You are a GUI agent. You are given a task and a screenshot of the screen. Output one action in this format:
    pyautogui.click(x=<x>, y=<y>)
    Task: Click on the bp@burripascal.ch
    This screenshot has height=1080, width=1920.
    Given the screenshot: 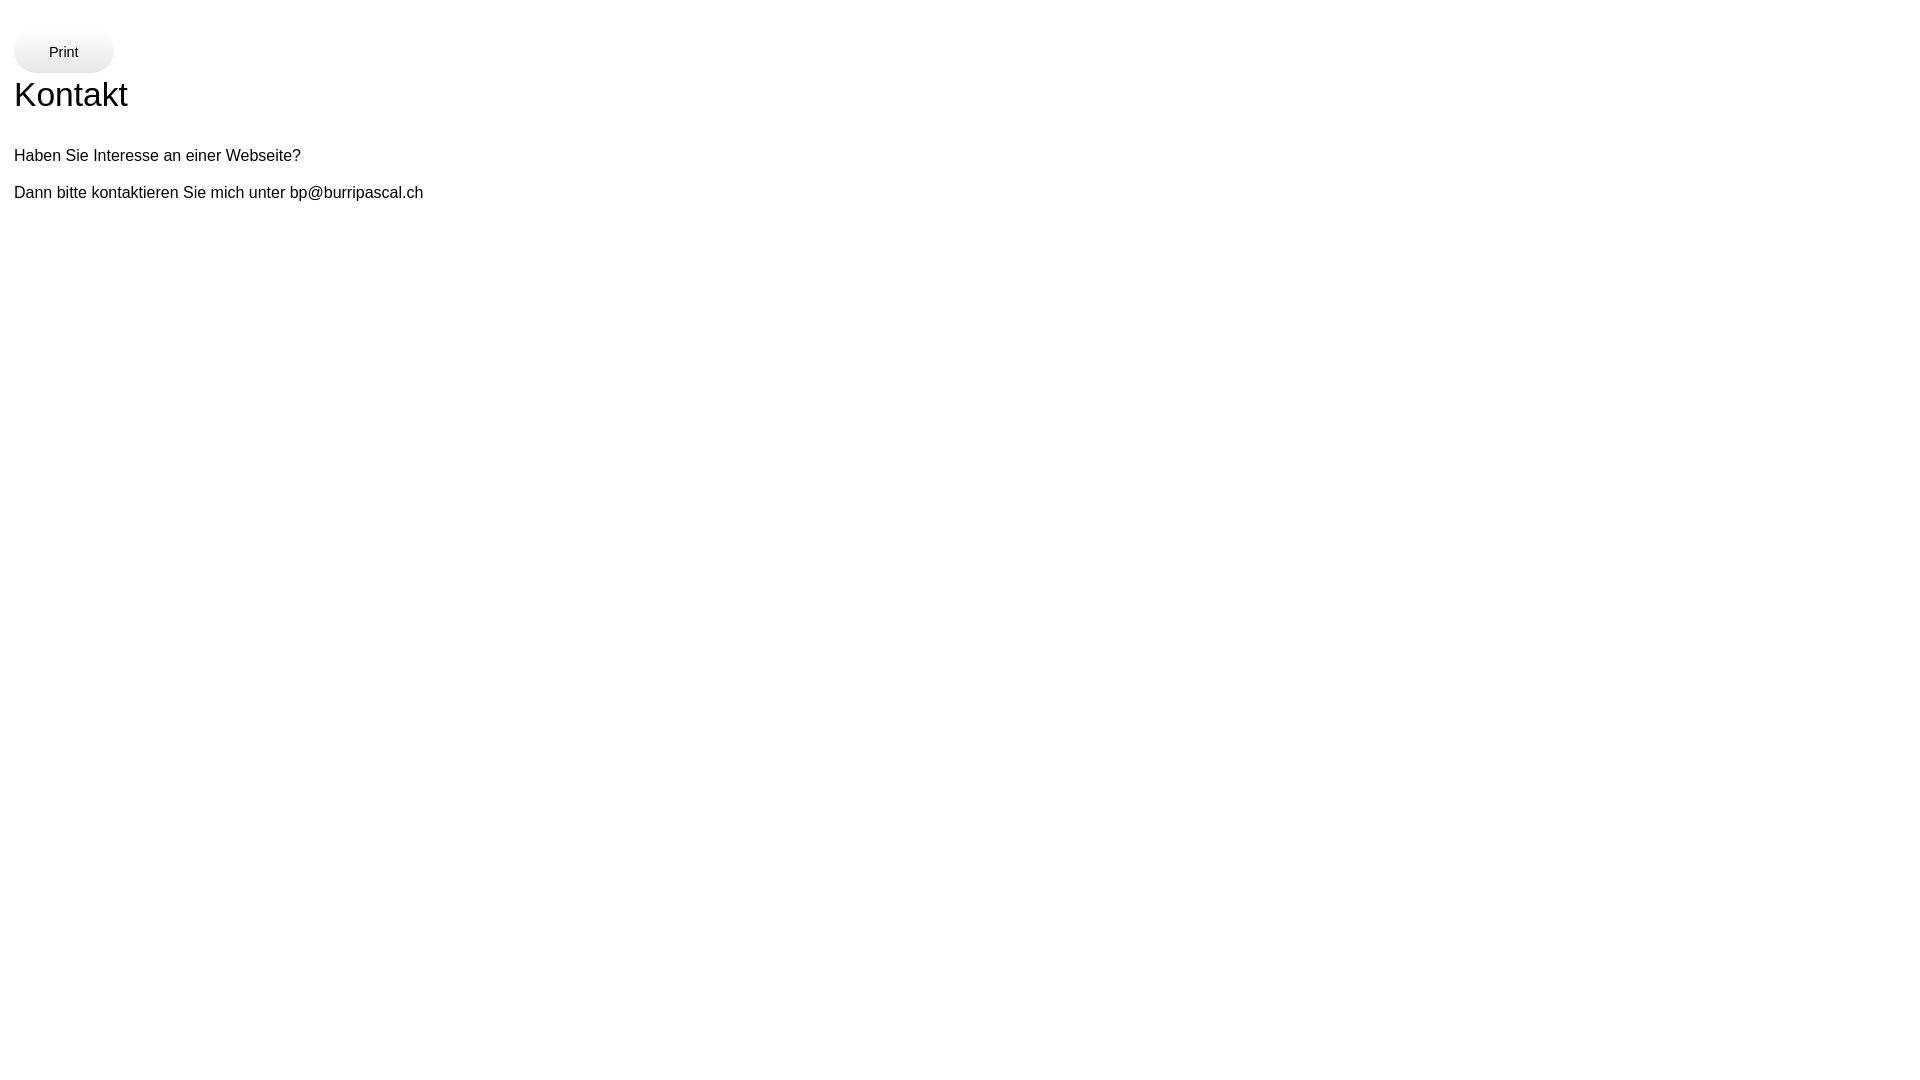 What is the action you would take?
    pyautogui.click(x=357, y=192)
    